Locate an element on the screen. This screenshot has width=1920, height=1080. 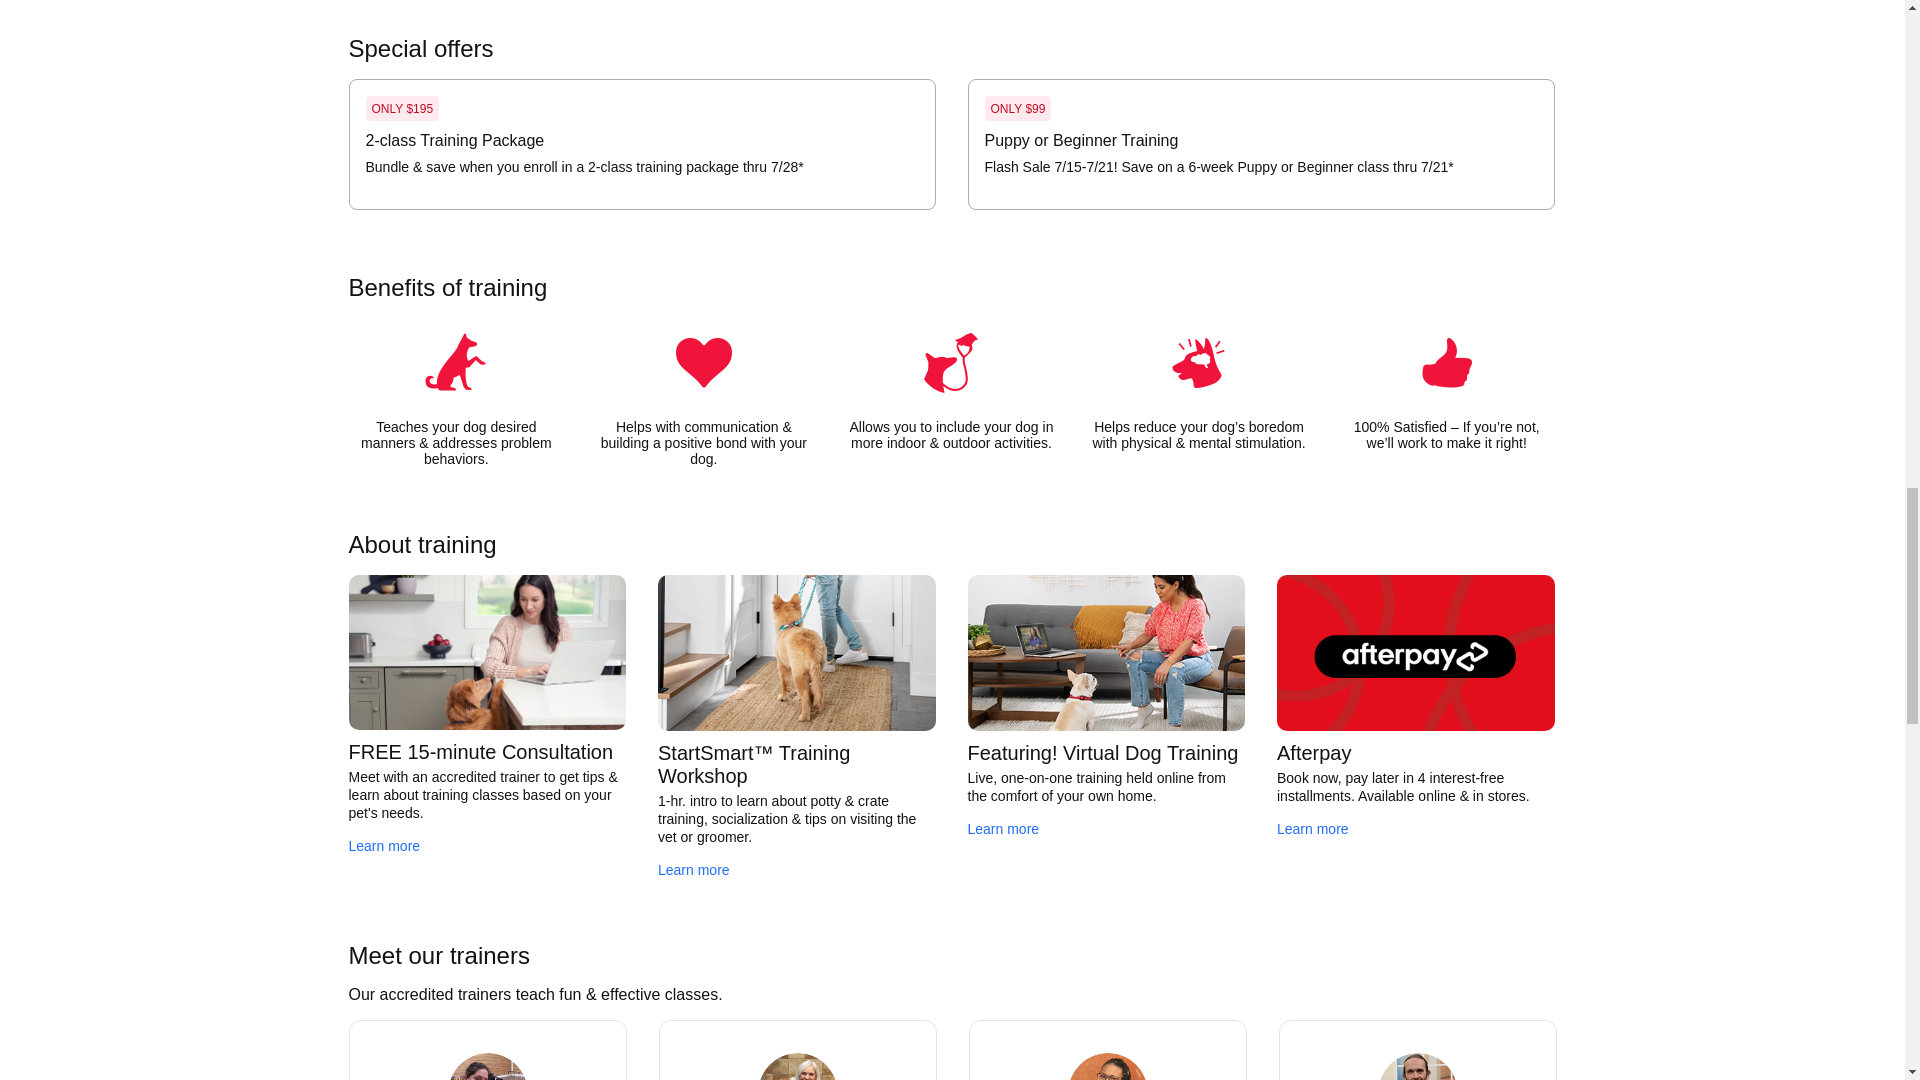
Pat W. is located at coordinates (1418, 1066).